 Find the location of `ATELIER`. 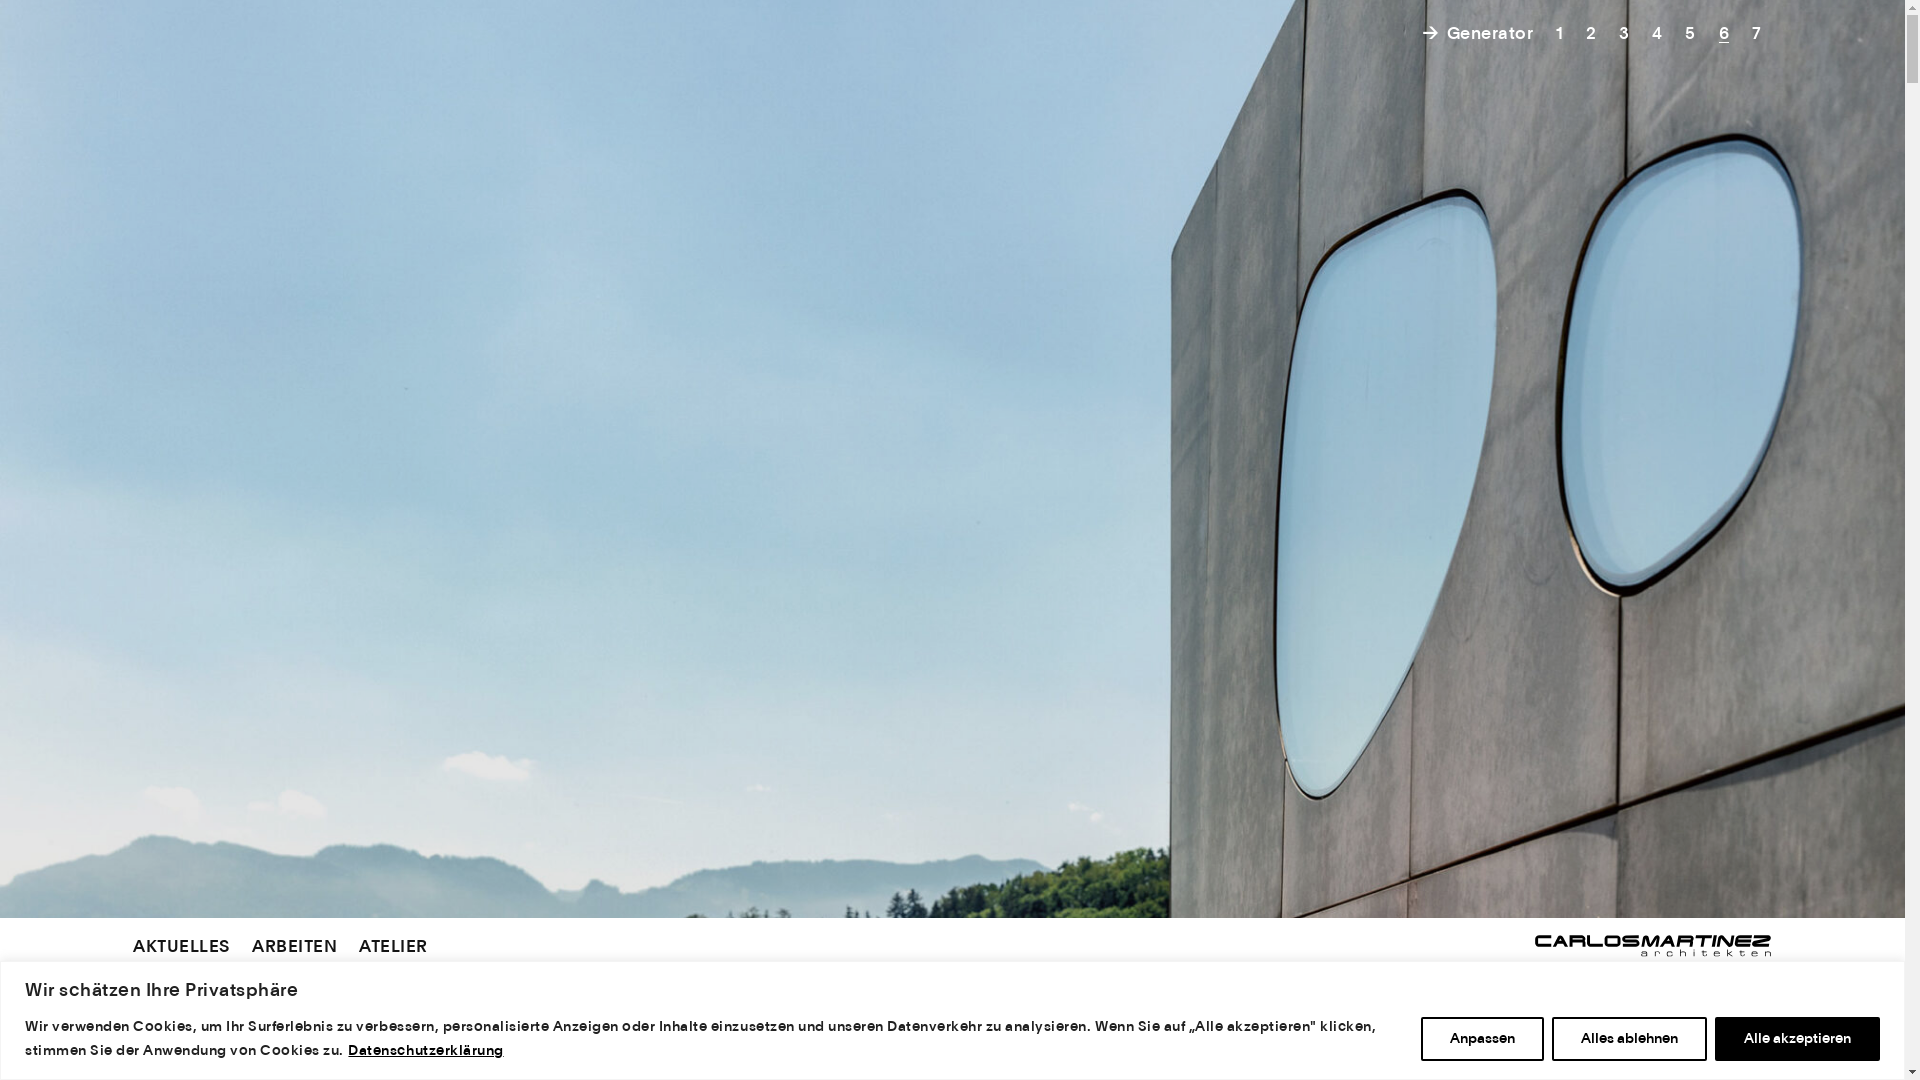

ATELIER is located at coordinates (394, 948).